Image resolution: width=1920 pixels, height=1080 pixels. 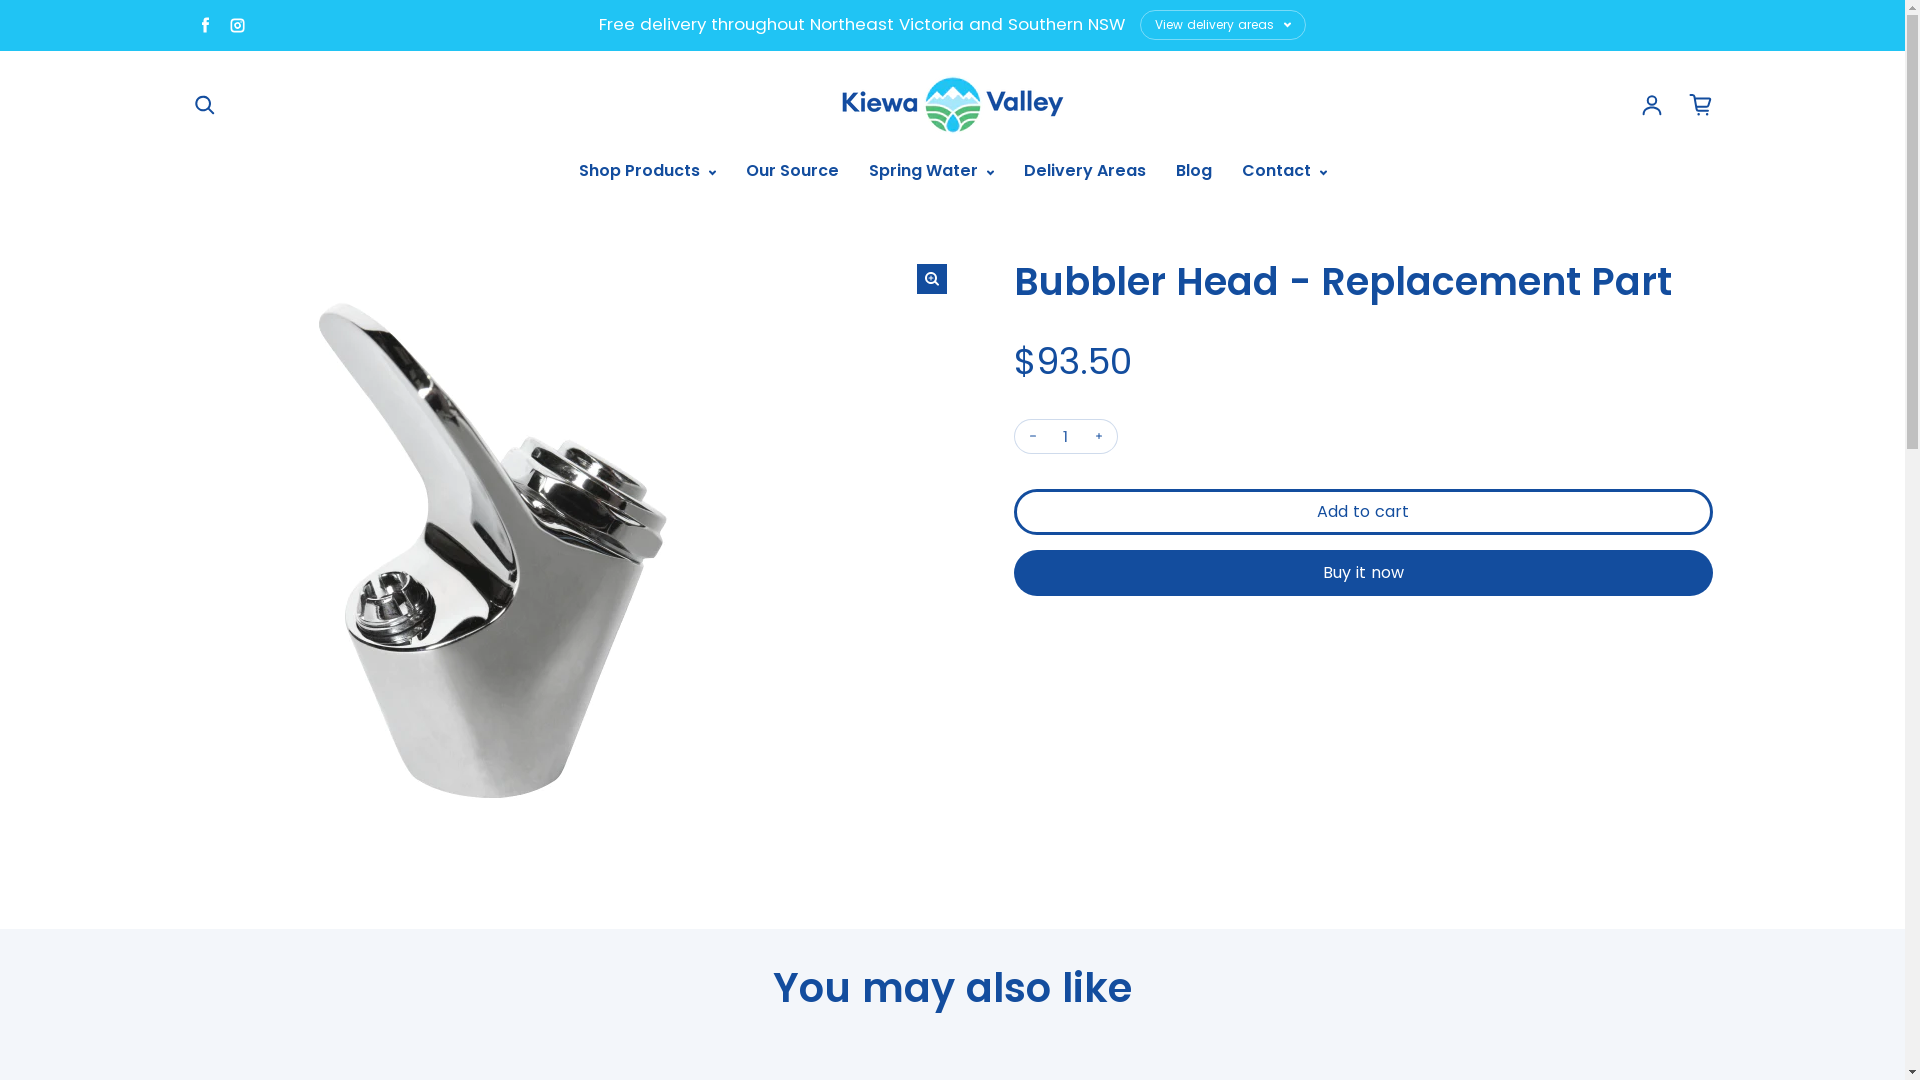 I want to click on Facebook, so click(x=204, y=24).